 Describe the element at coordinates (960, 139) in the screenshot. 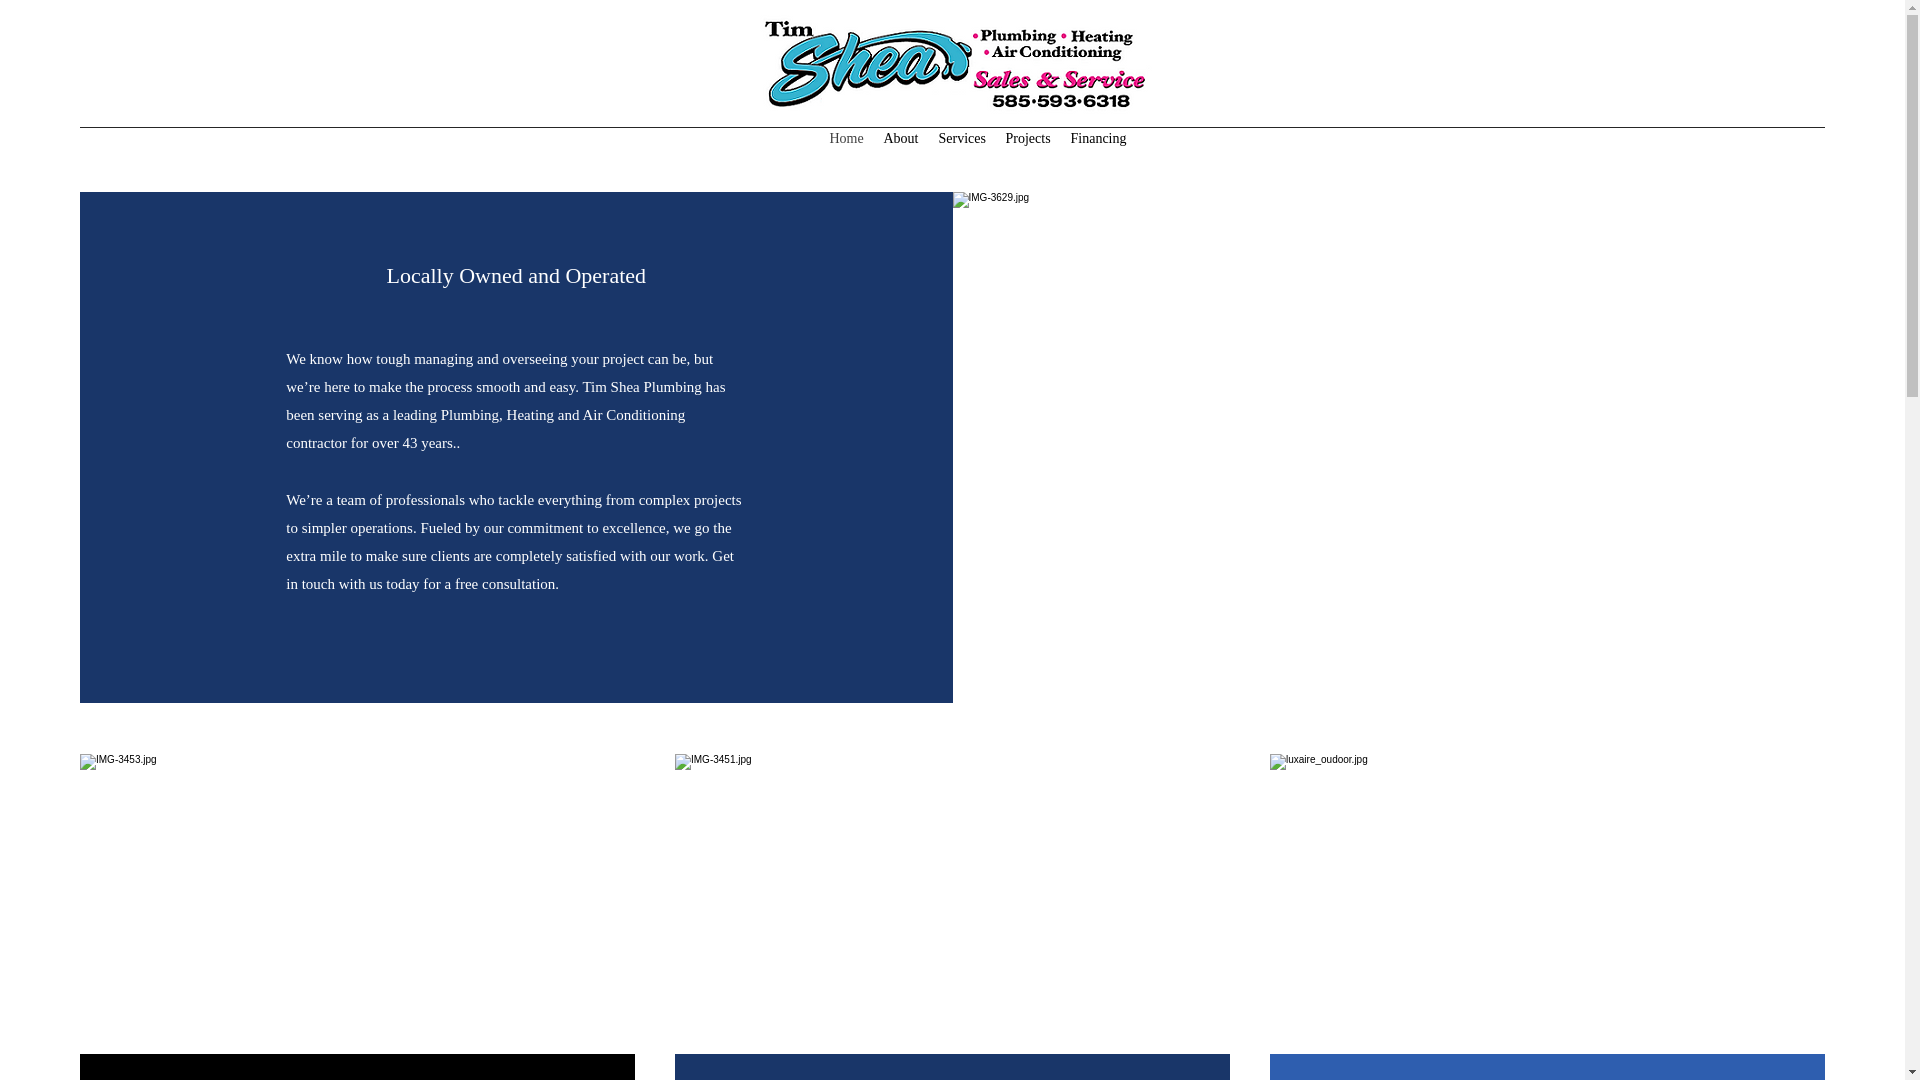

I see `Services` at that location.